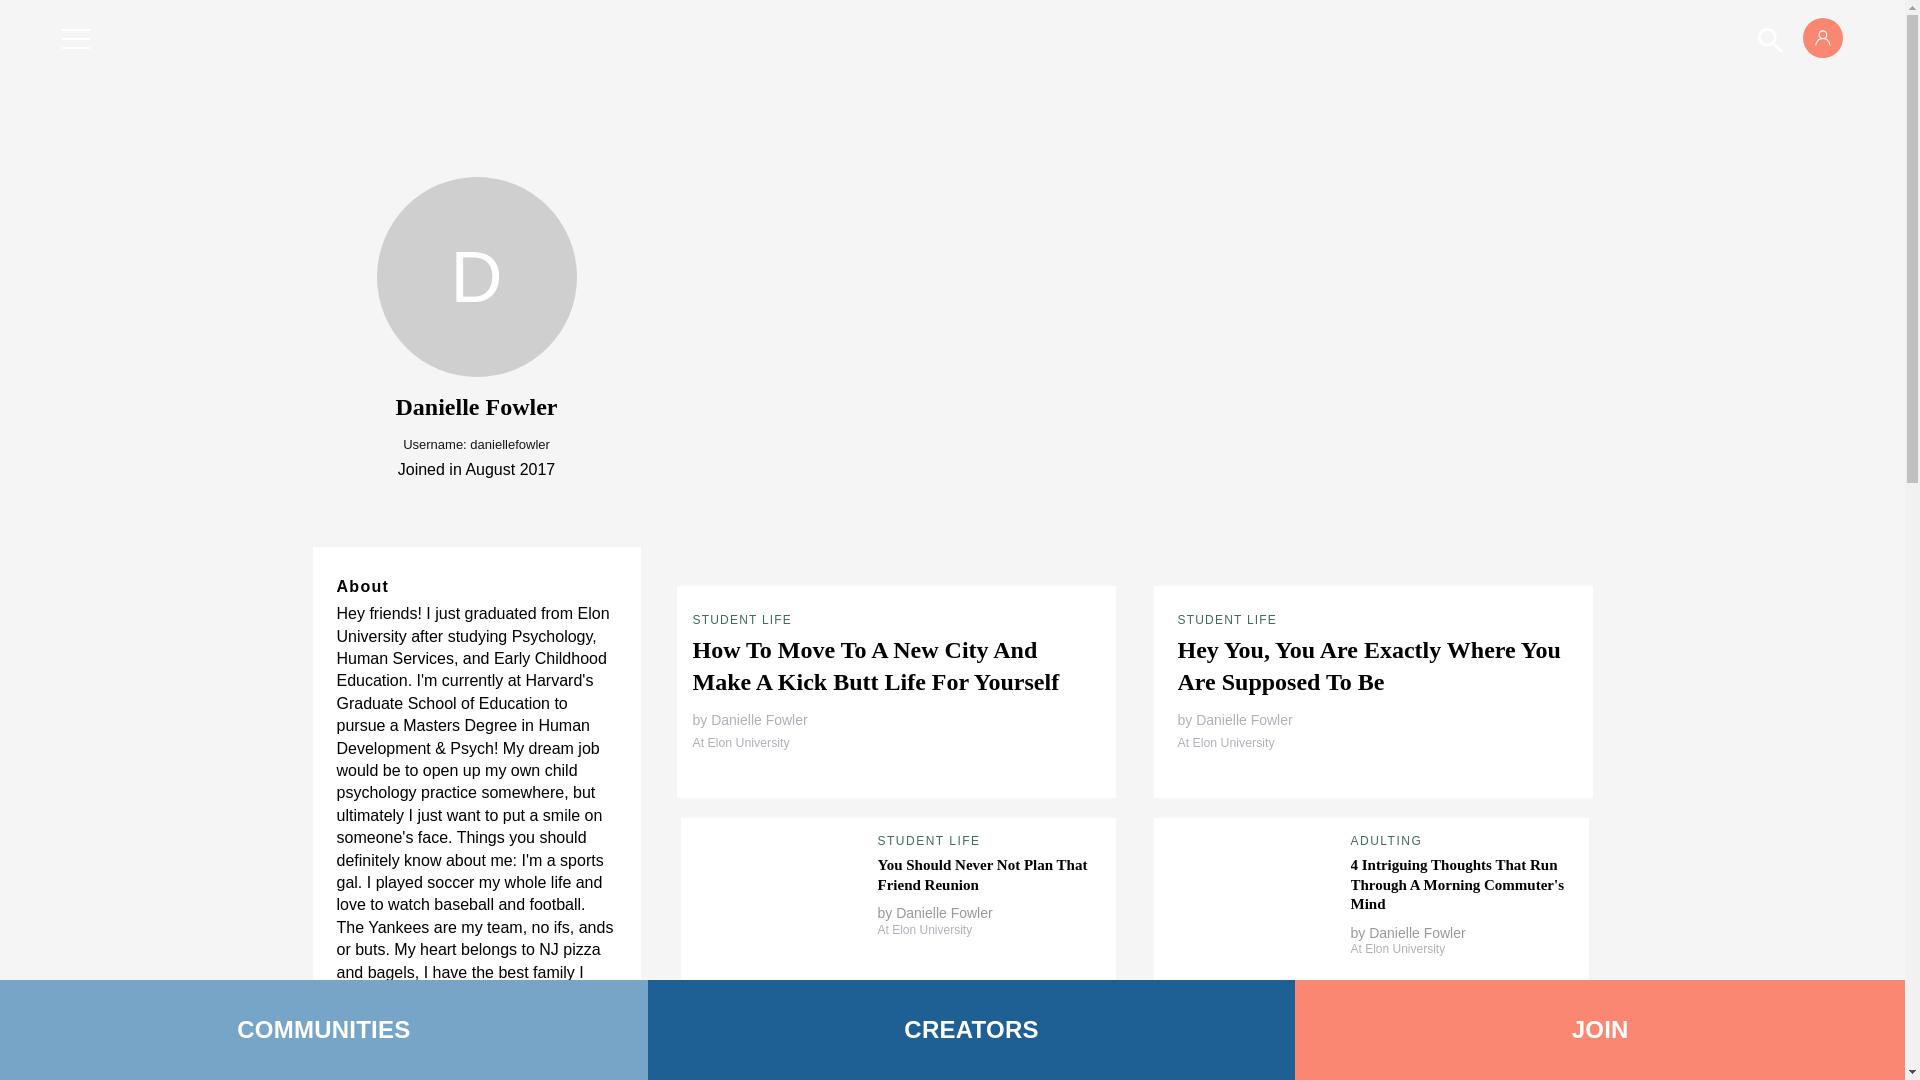  What do you see at coordinates (929, 840) in the screenshot?
I see `STUDENT LIFE` at bounding box center [929, 840].